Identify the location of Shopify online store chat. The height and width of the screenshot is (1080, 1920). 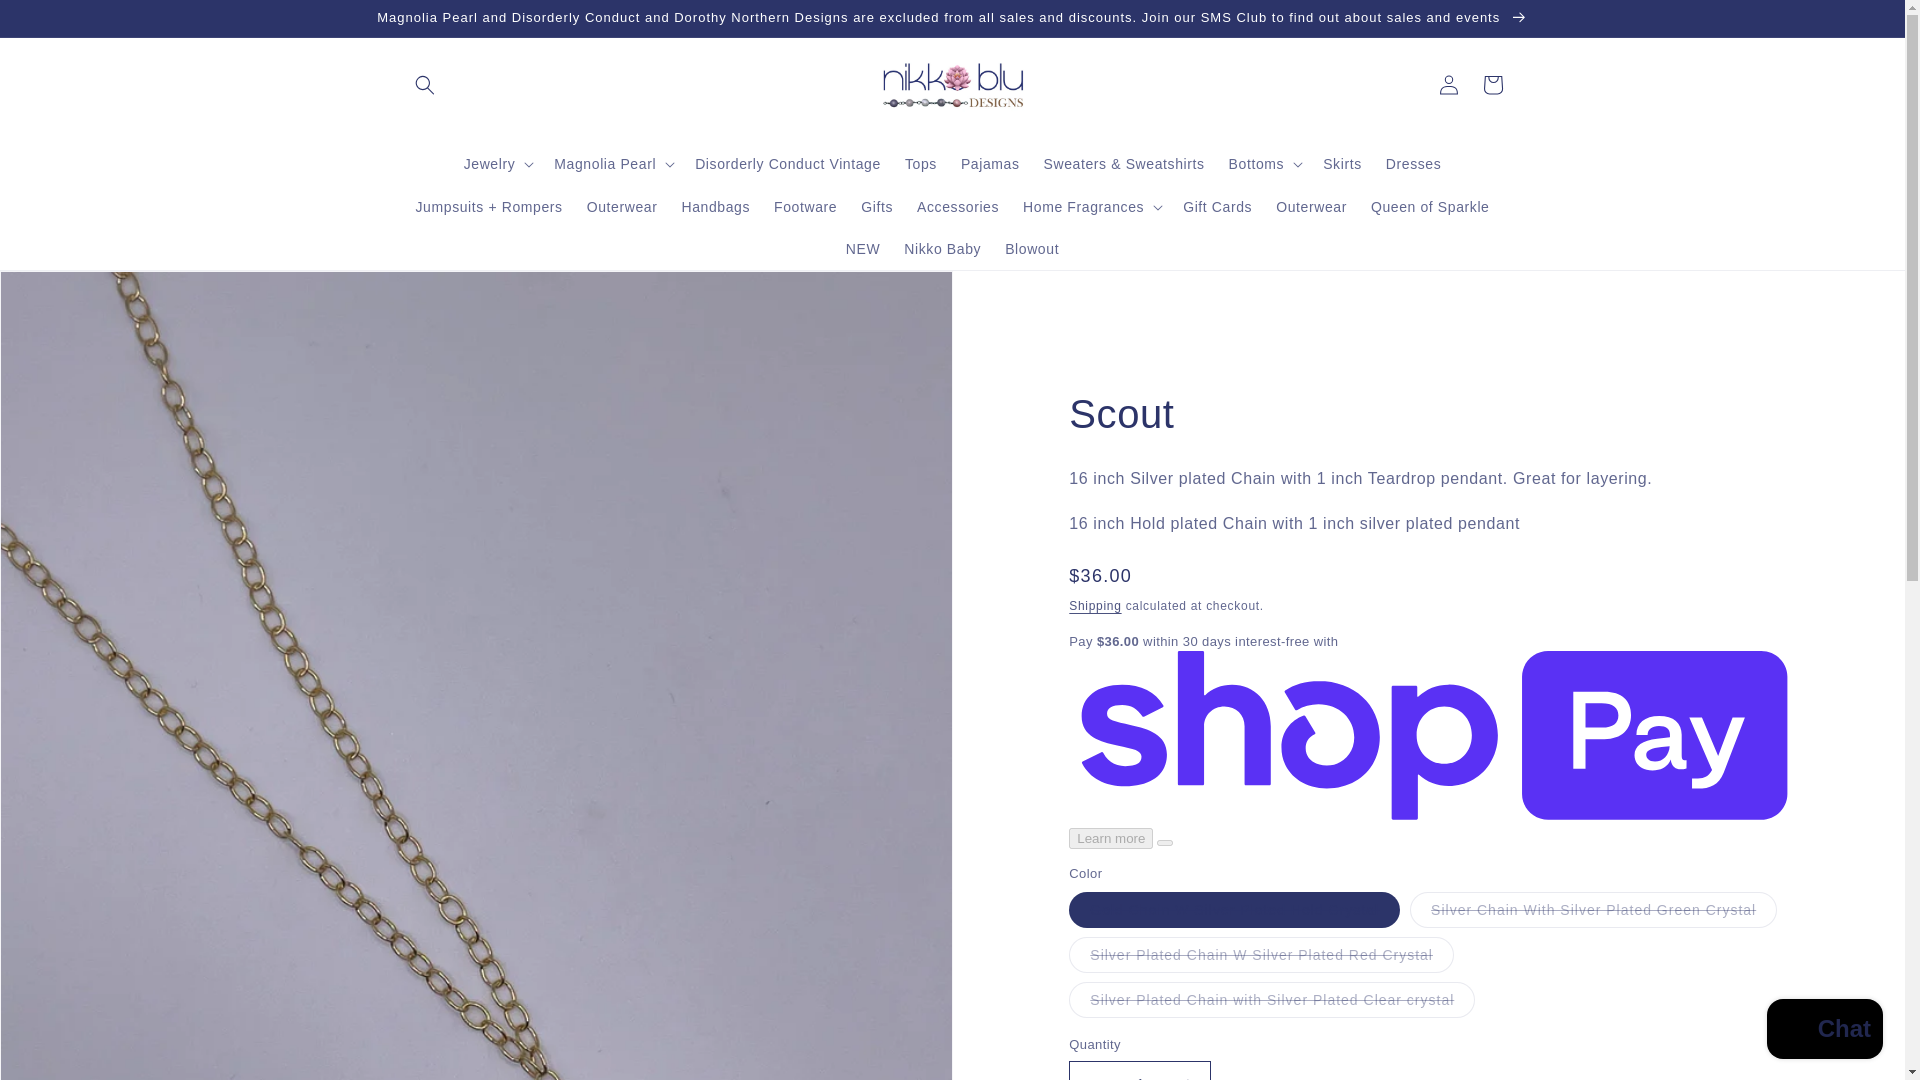
(1824, 1031).